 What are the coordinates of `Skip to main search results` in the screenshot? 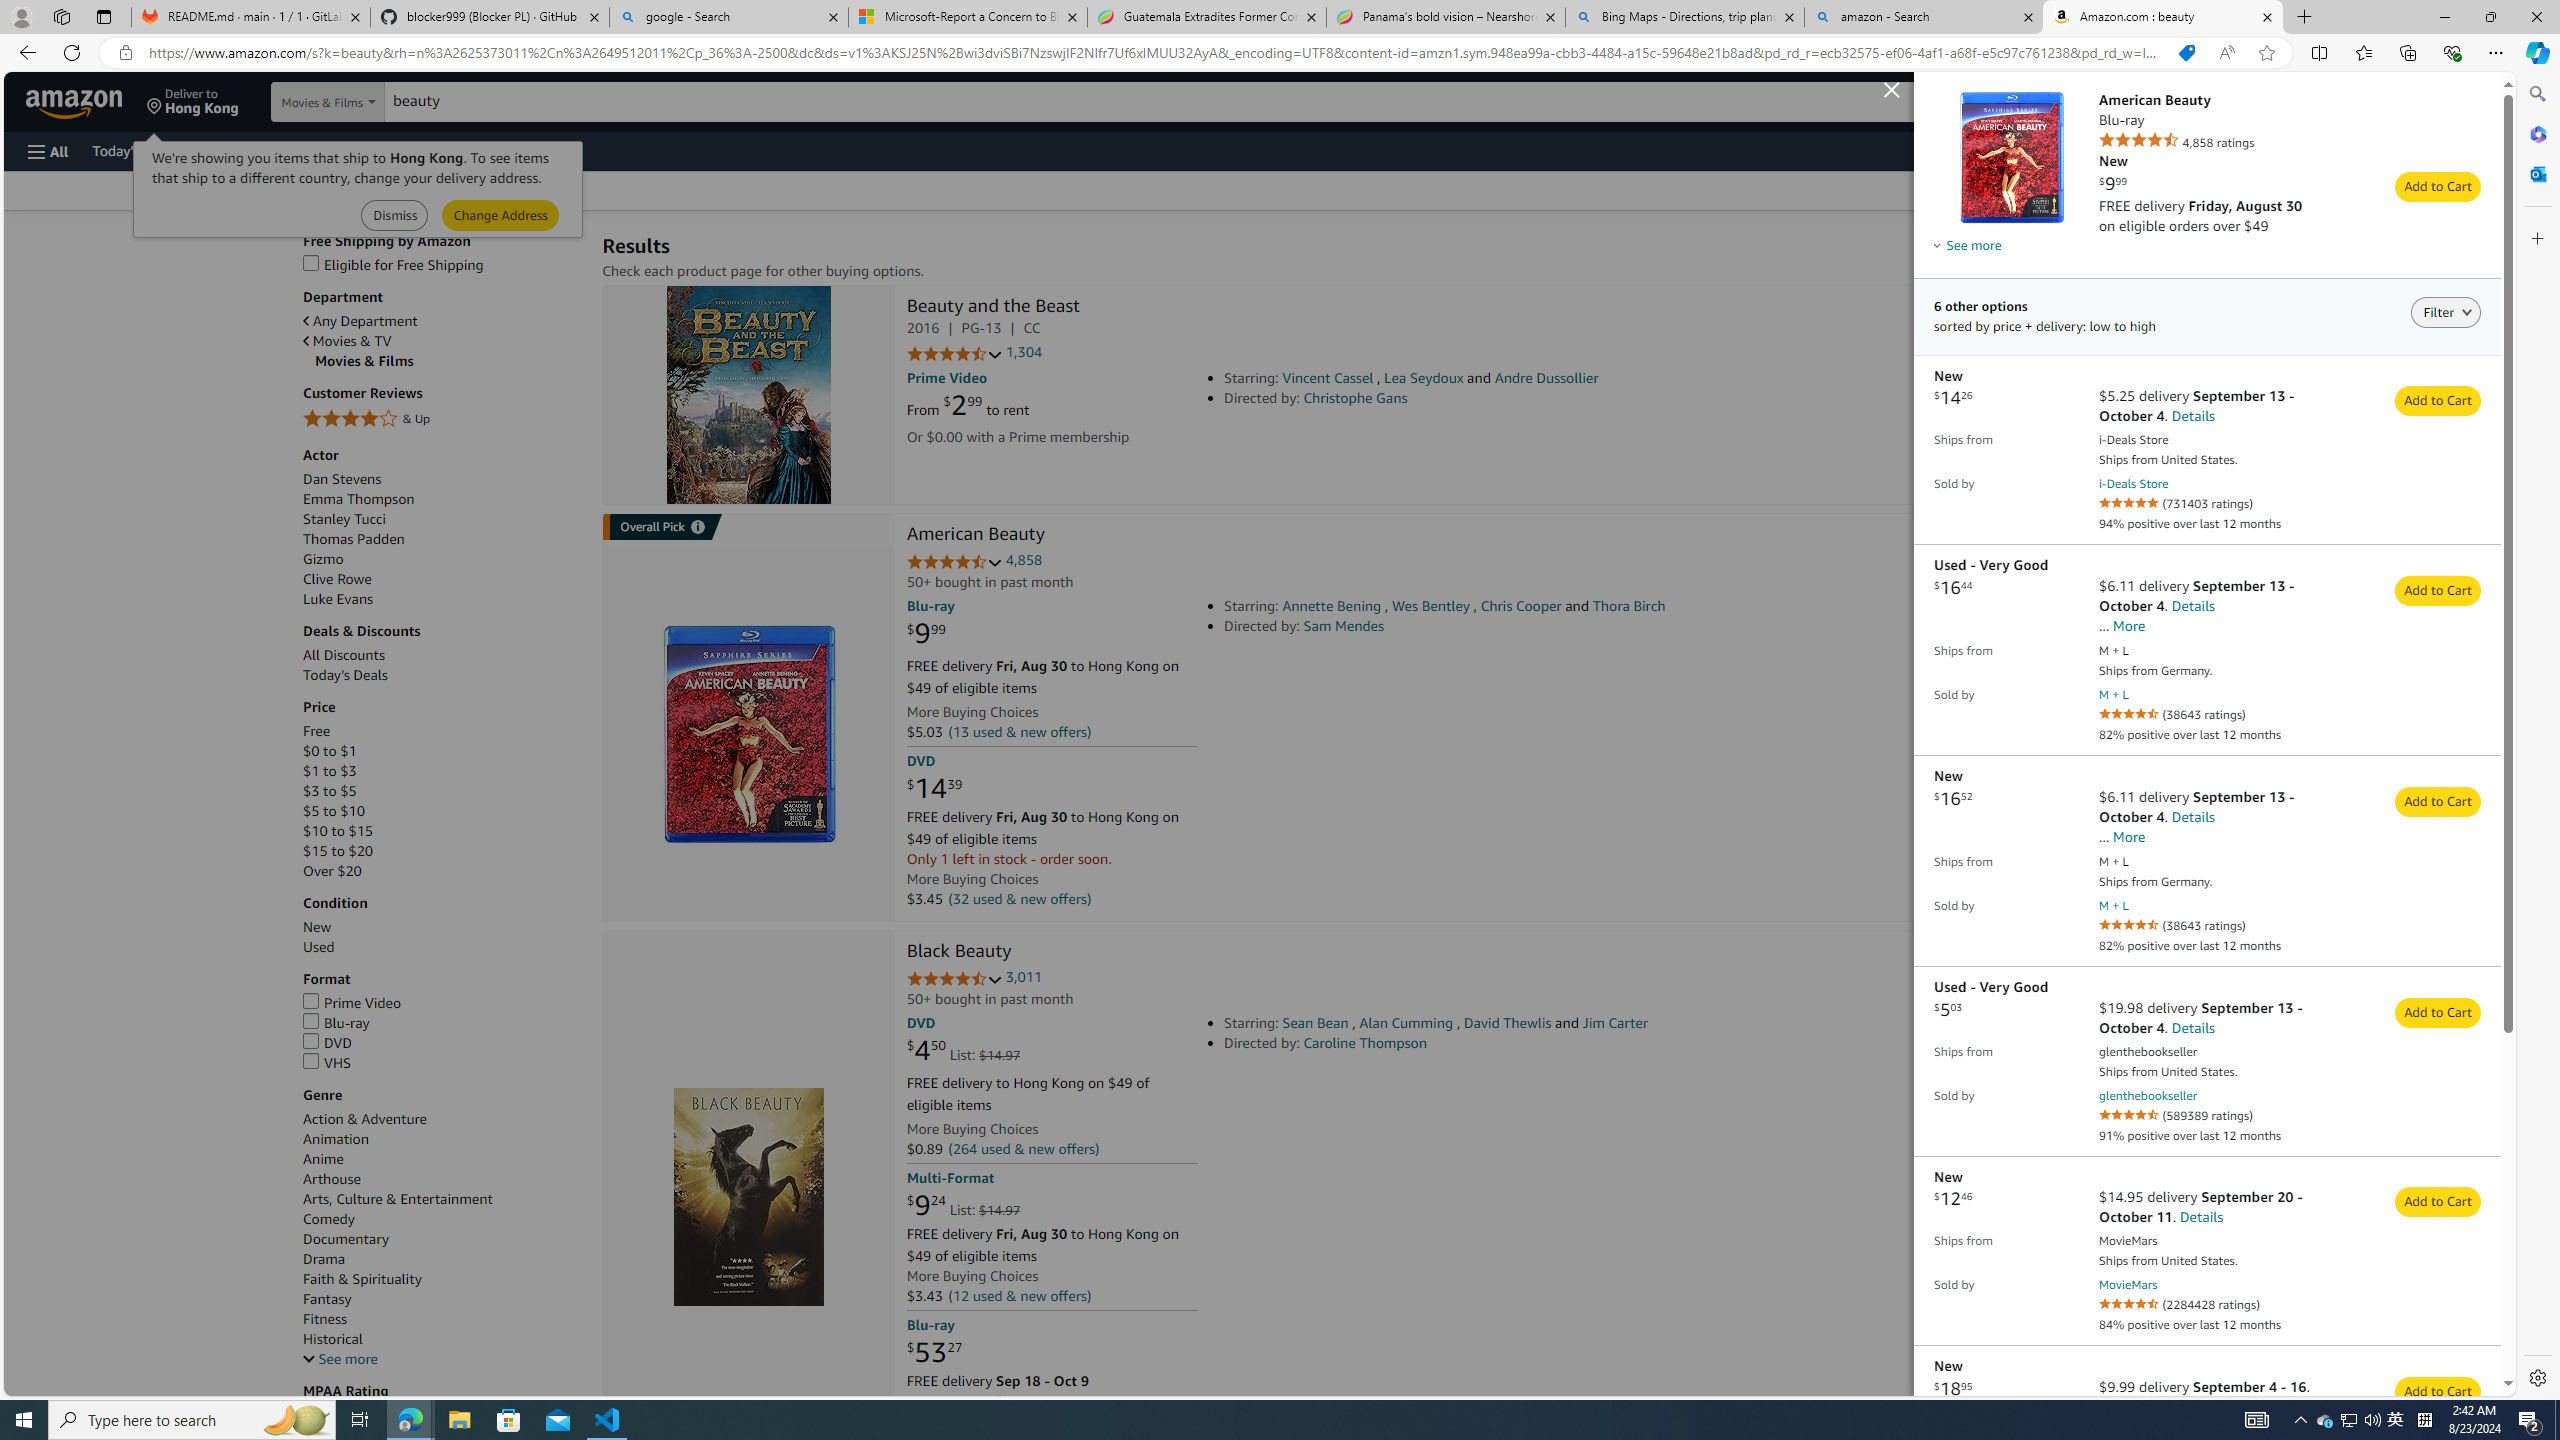 It's located at (90, 1386).